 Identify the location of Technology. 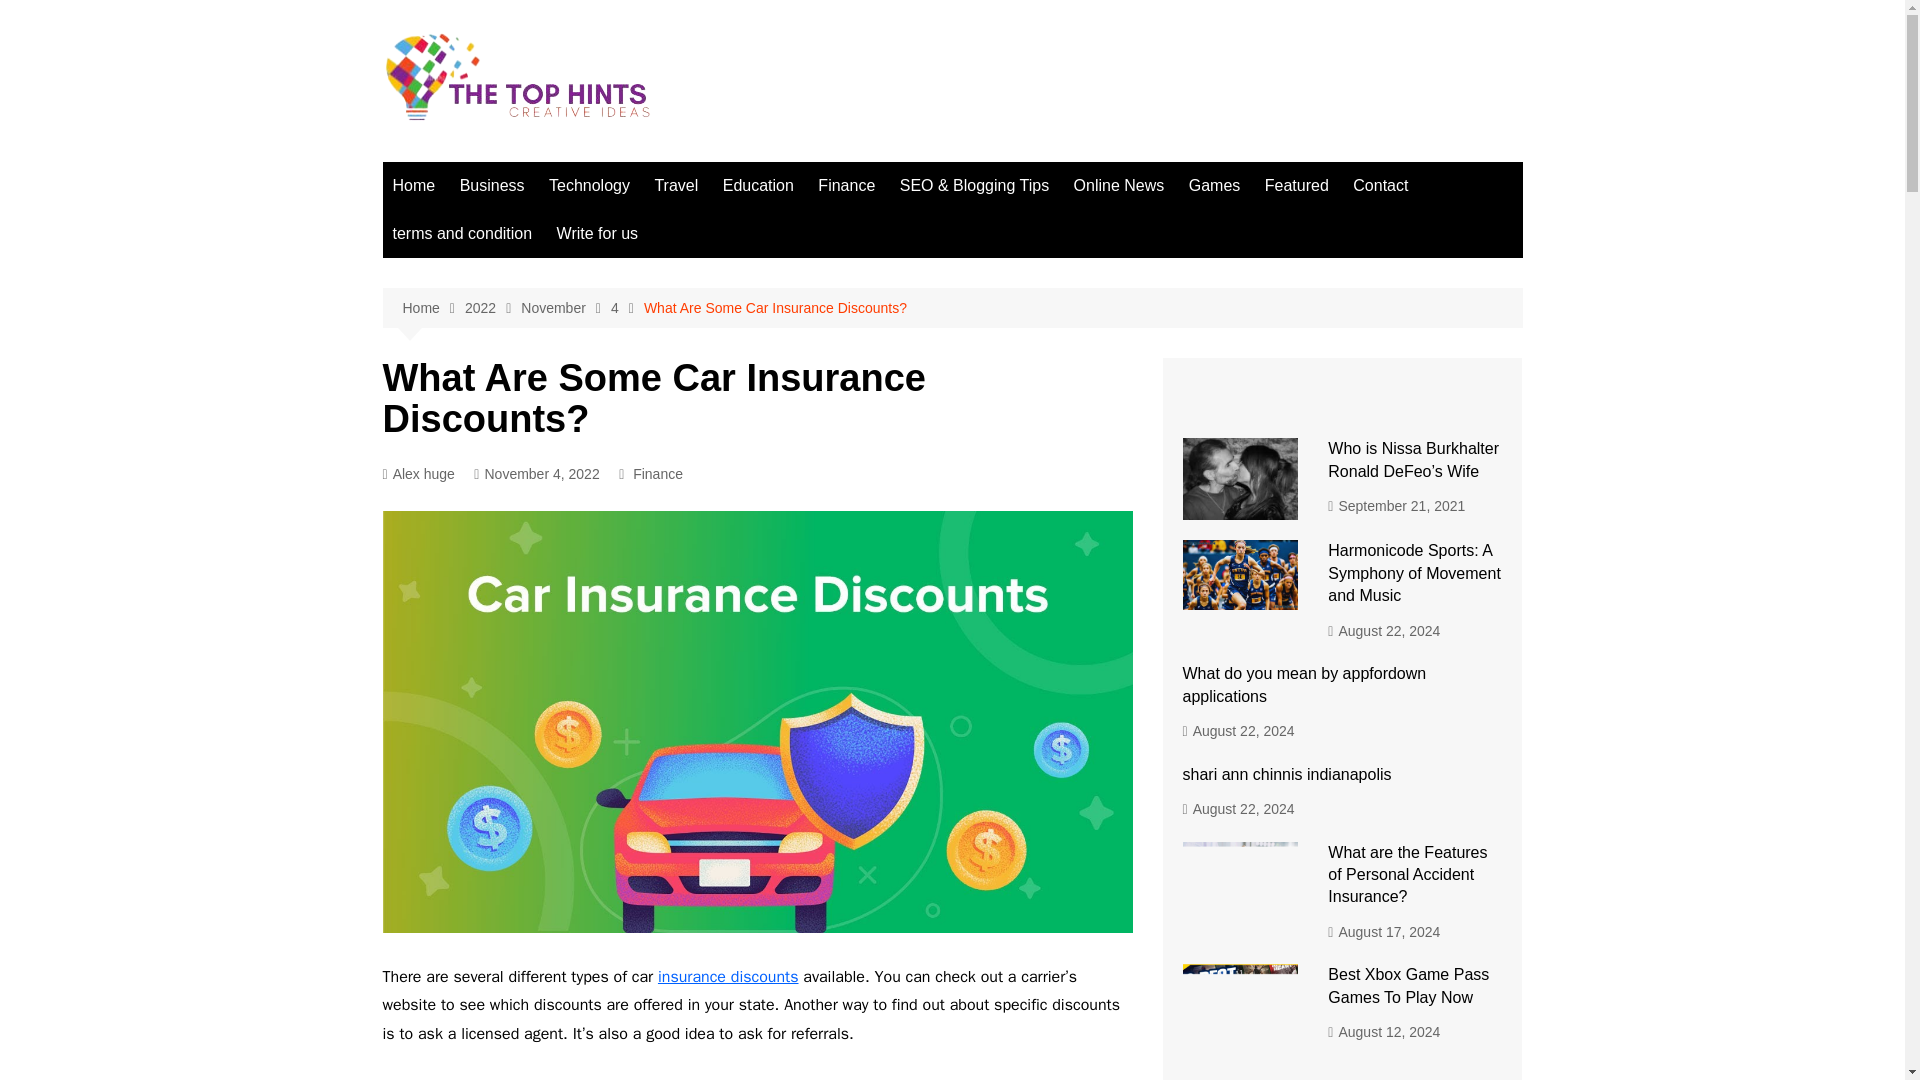
(589, 186).